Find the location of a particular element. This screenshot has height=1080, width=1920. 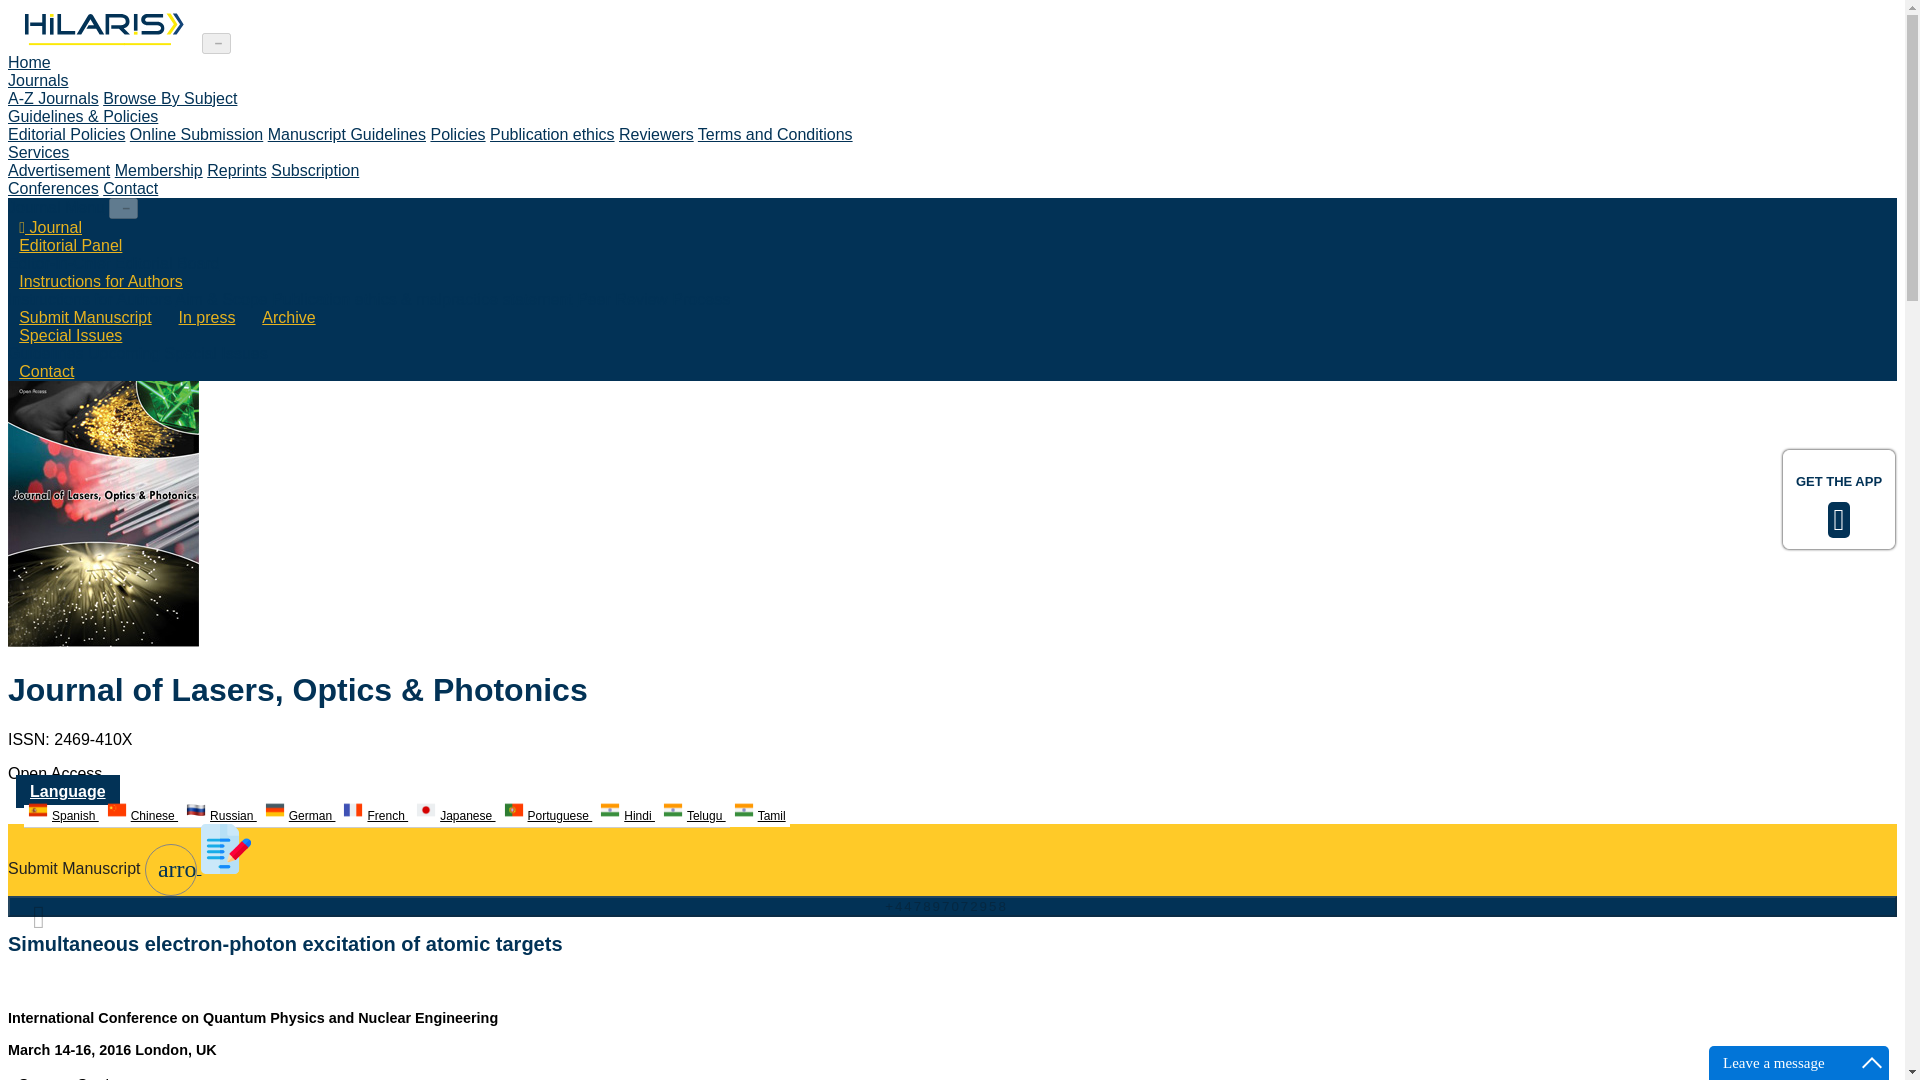

Online Submission is located at coordinates (196, 134).